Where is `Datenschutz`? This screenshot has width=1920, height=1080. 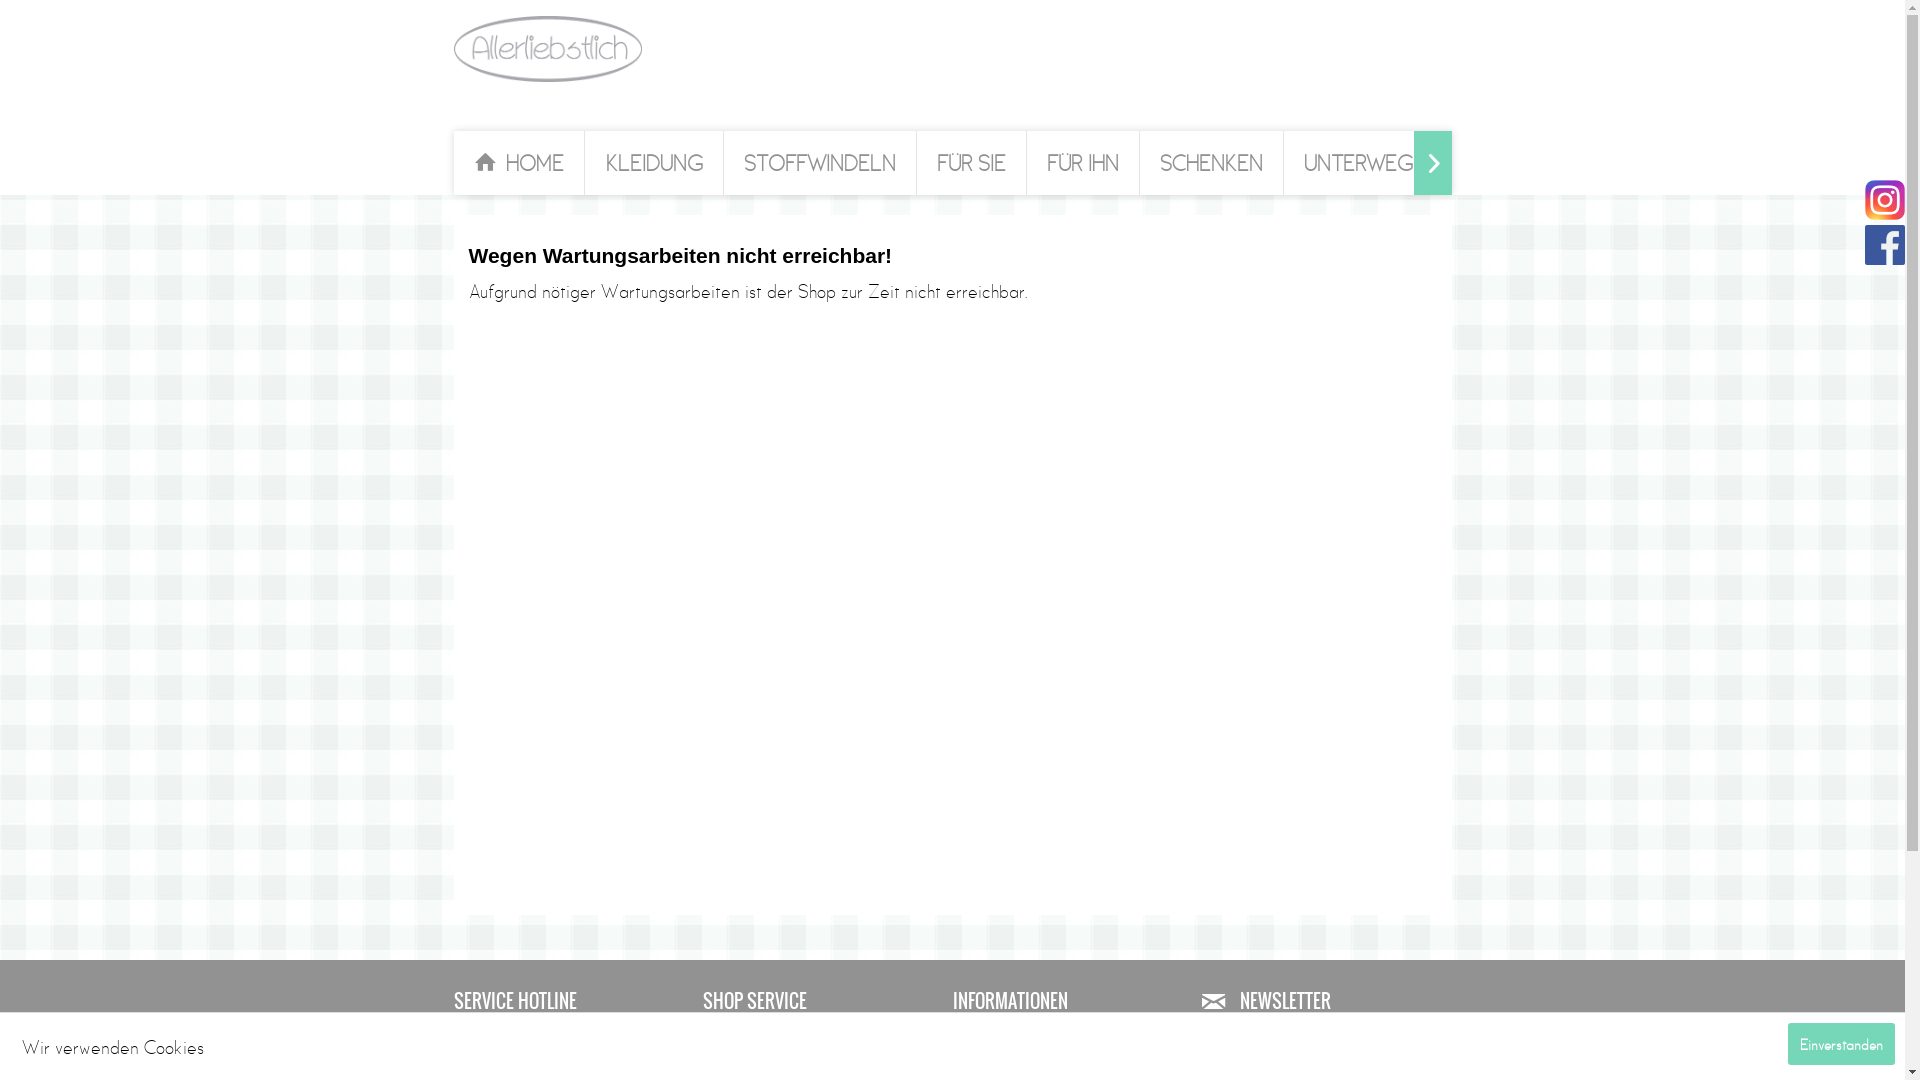 Datenschutz is located at coordinates (1072, 1069).